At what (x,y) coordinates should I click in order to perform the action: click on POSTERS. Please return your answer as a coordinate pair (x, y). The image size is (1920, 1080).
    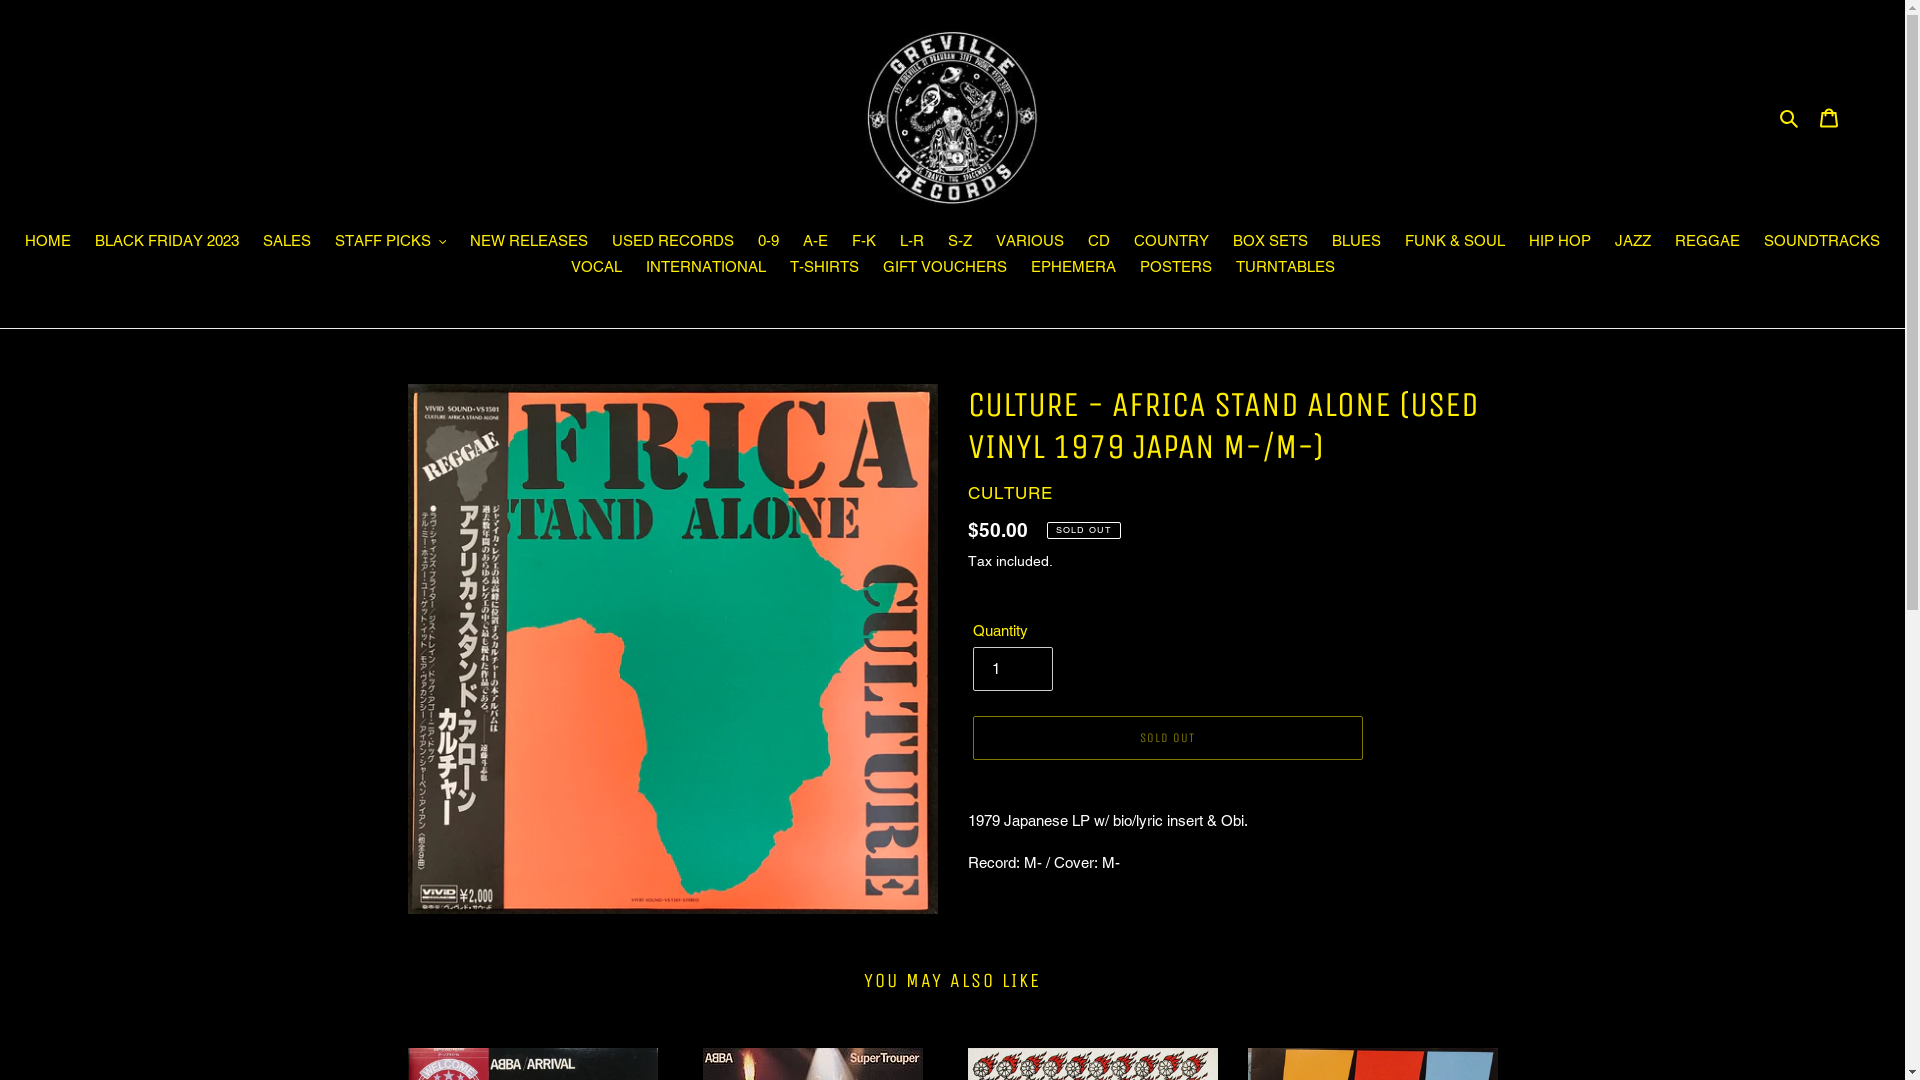
    Looking at the image, I should click on (1176, 269).